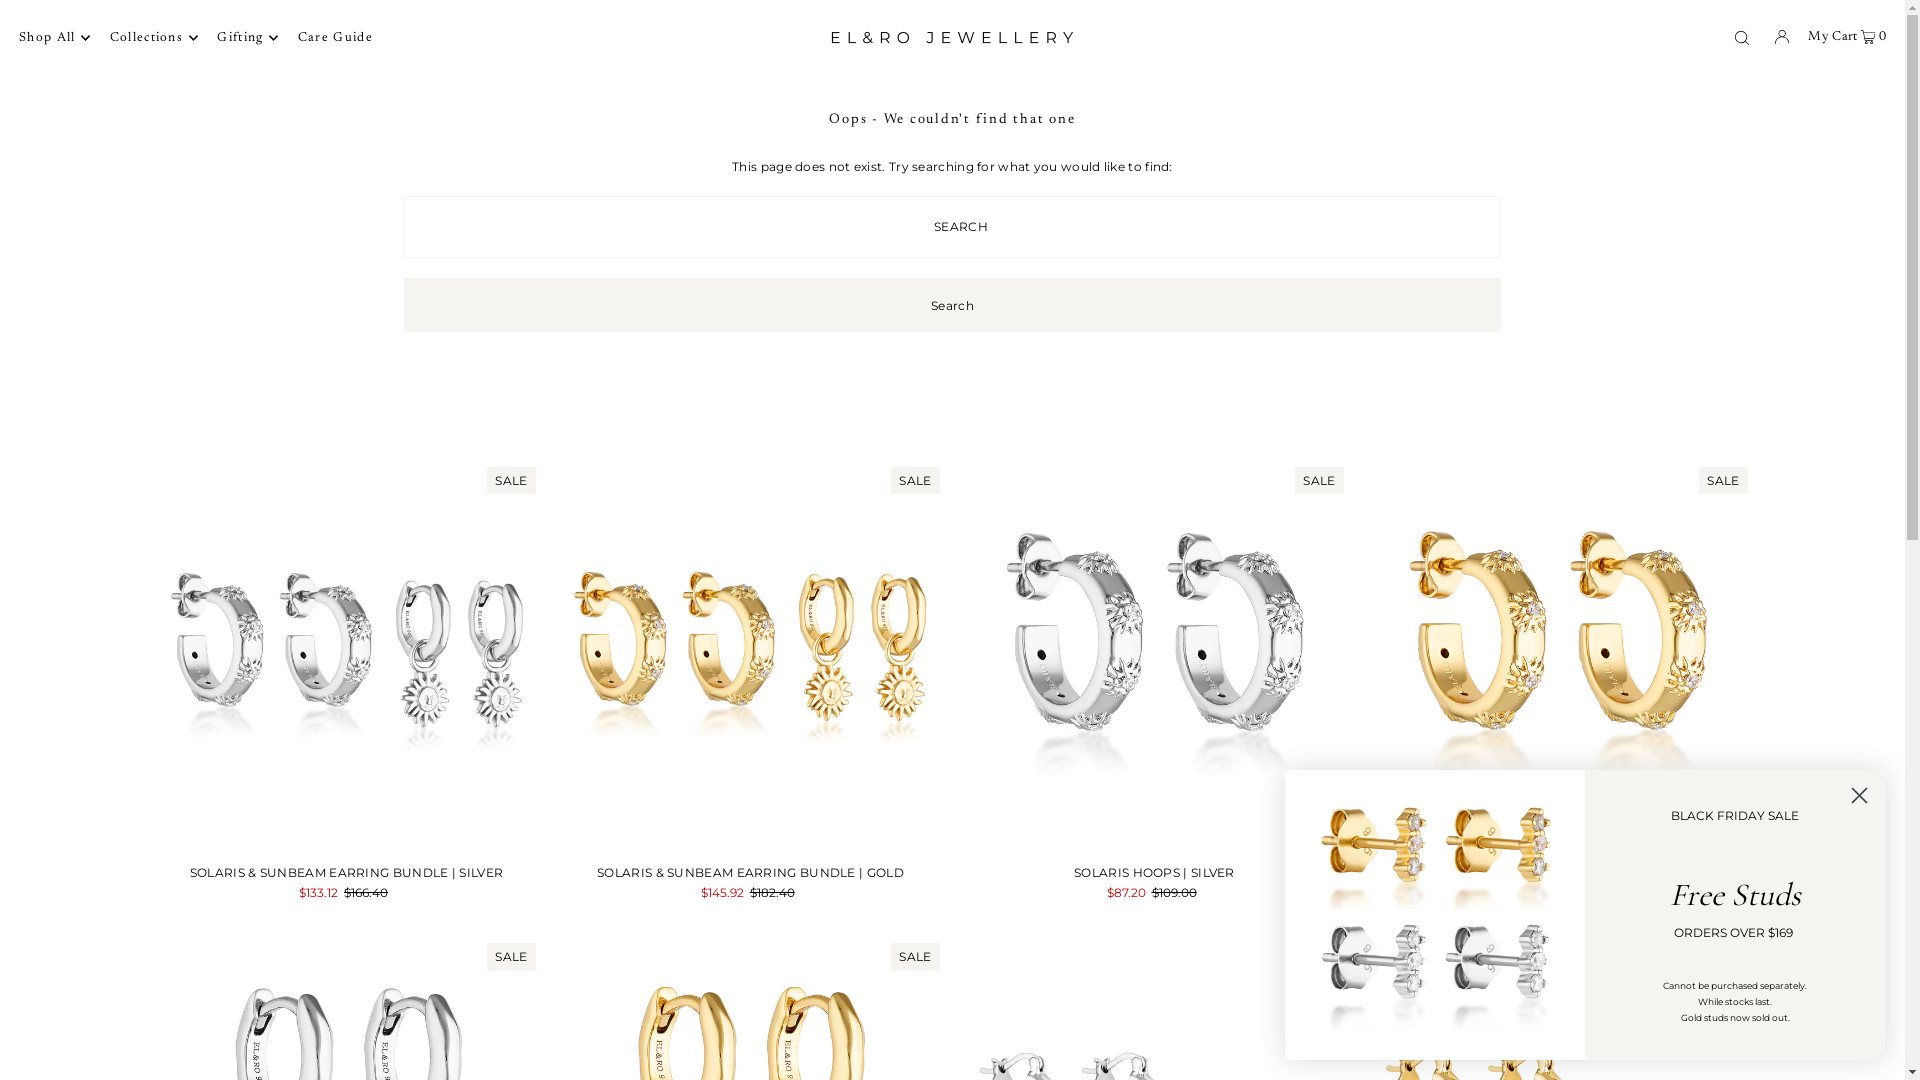  I want to click on SOLARIS HOOPS | SILVER, so click(1154, 656).